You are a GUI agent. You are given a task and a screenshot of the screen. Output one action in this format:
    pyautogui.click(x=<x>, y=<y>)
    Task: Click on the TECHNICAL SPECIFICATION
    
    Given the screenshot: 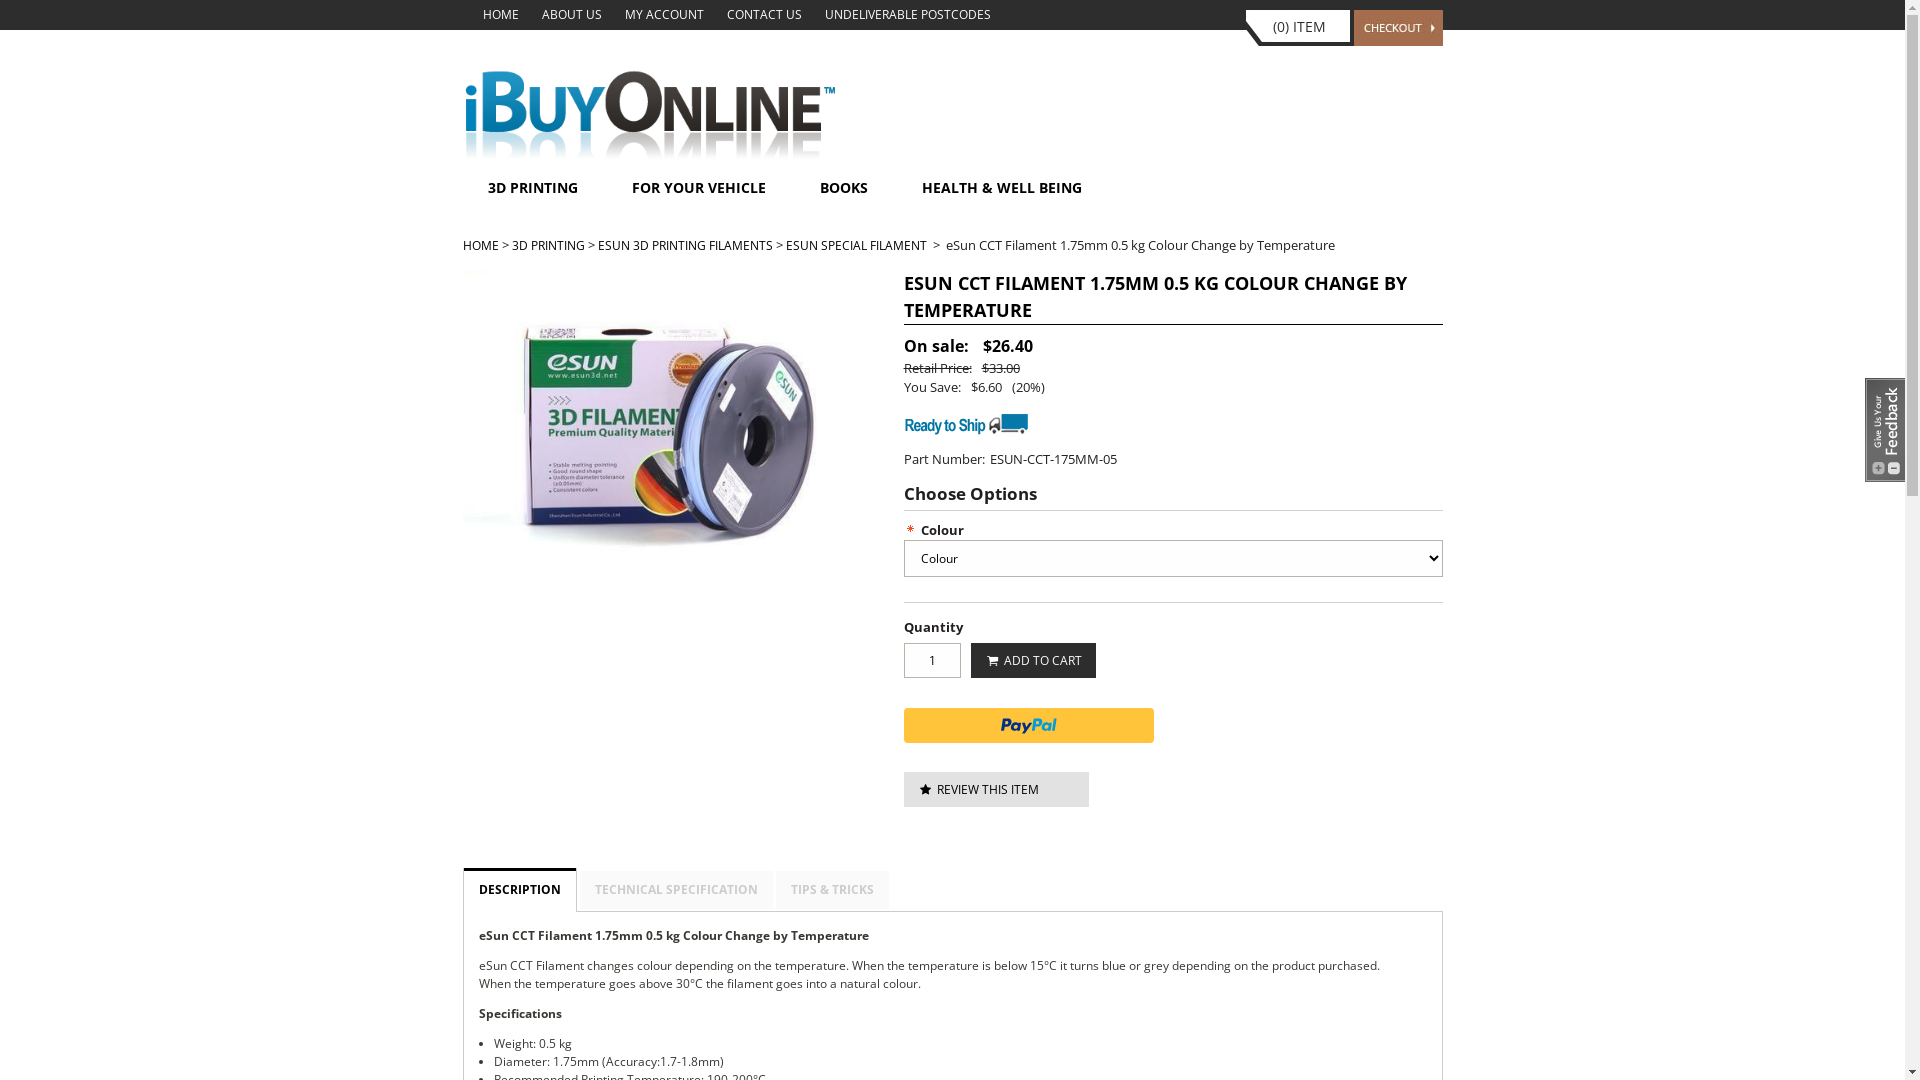 What is the action you would take?
    pyautogui.click(x=676, y=890)
    